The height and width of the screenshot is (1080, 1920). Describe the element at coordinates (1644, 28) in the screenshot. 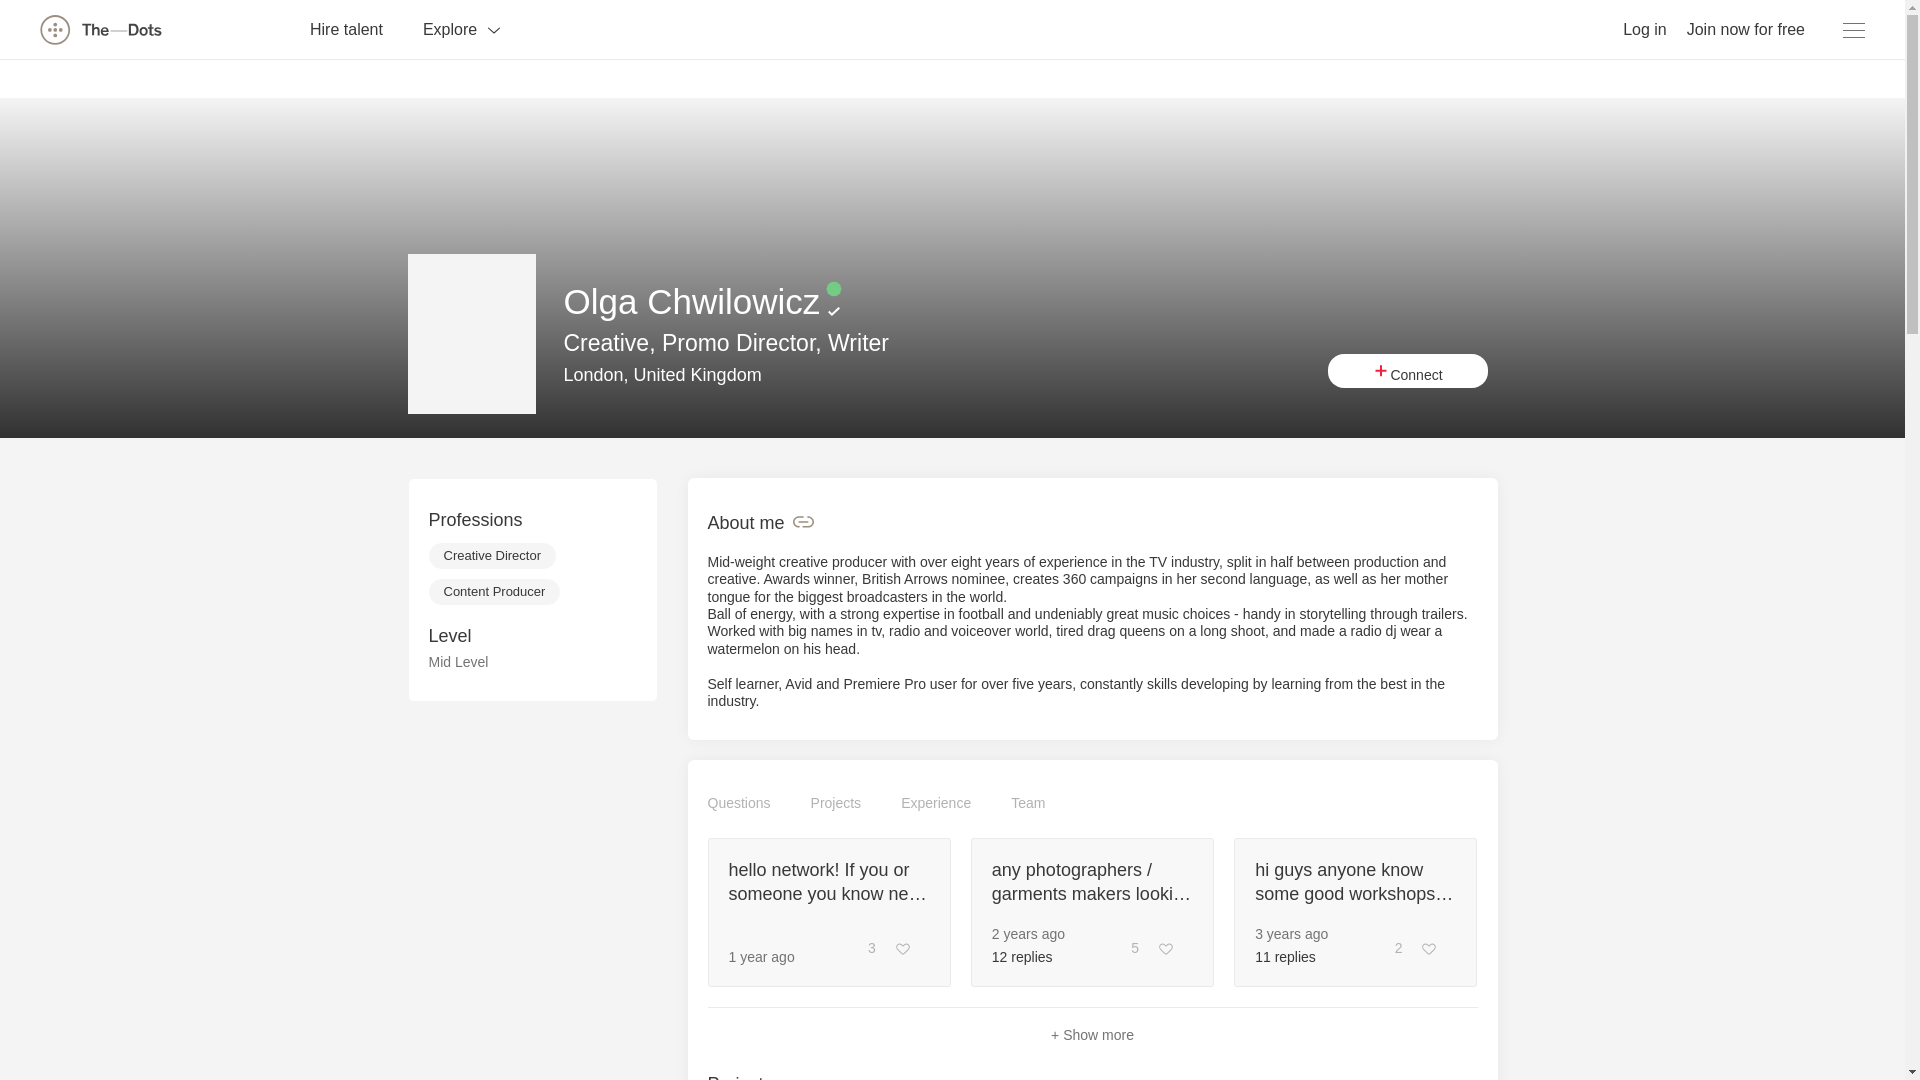

I see `Log in` at that location.